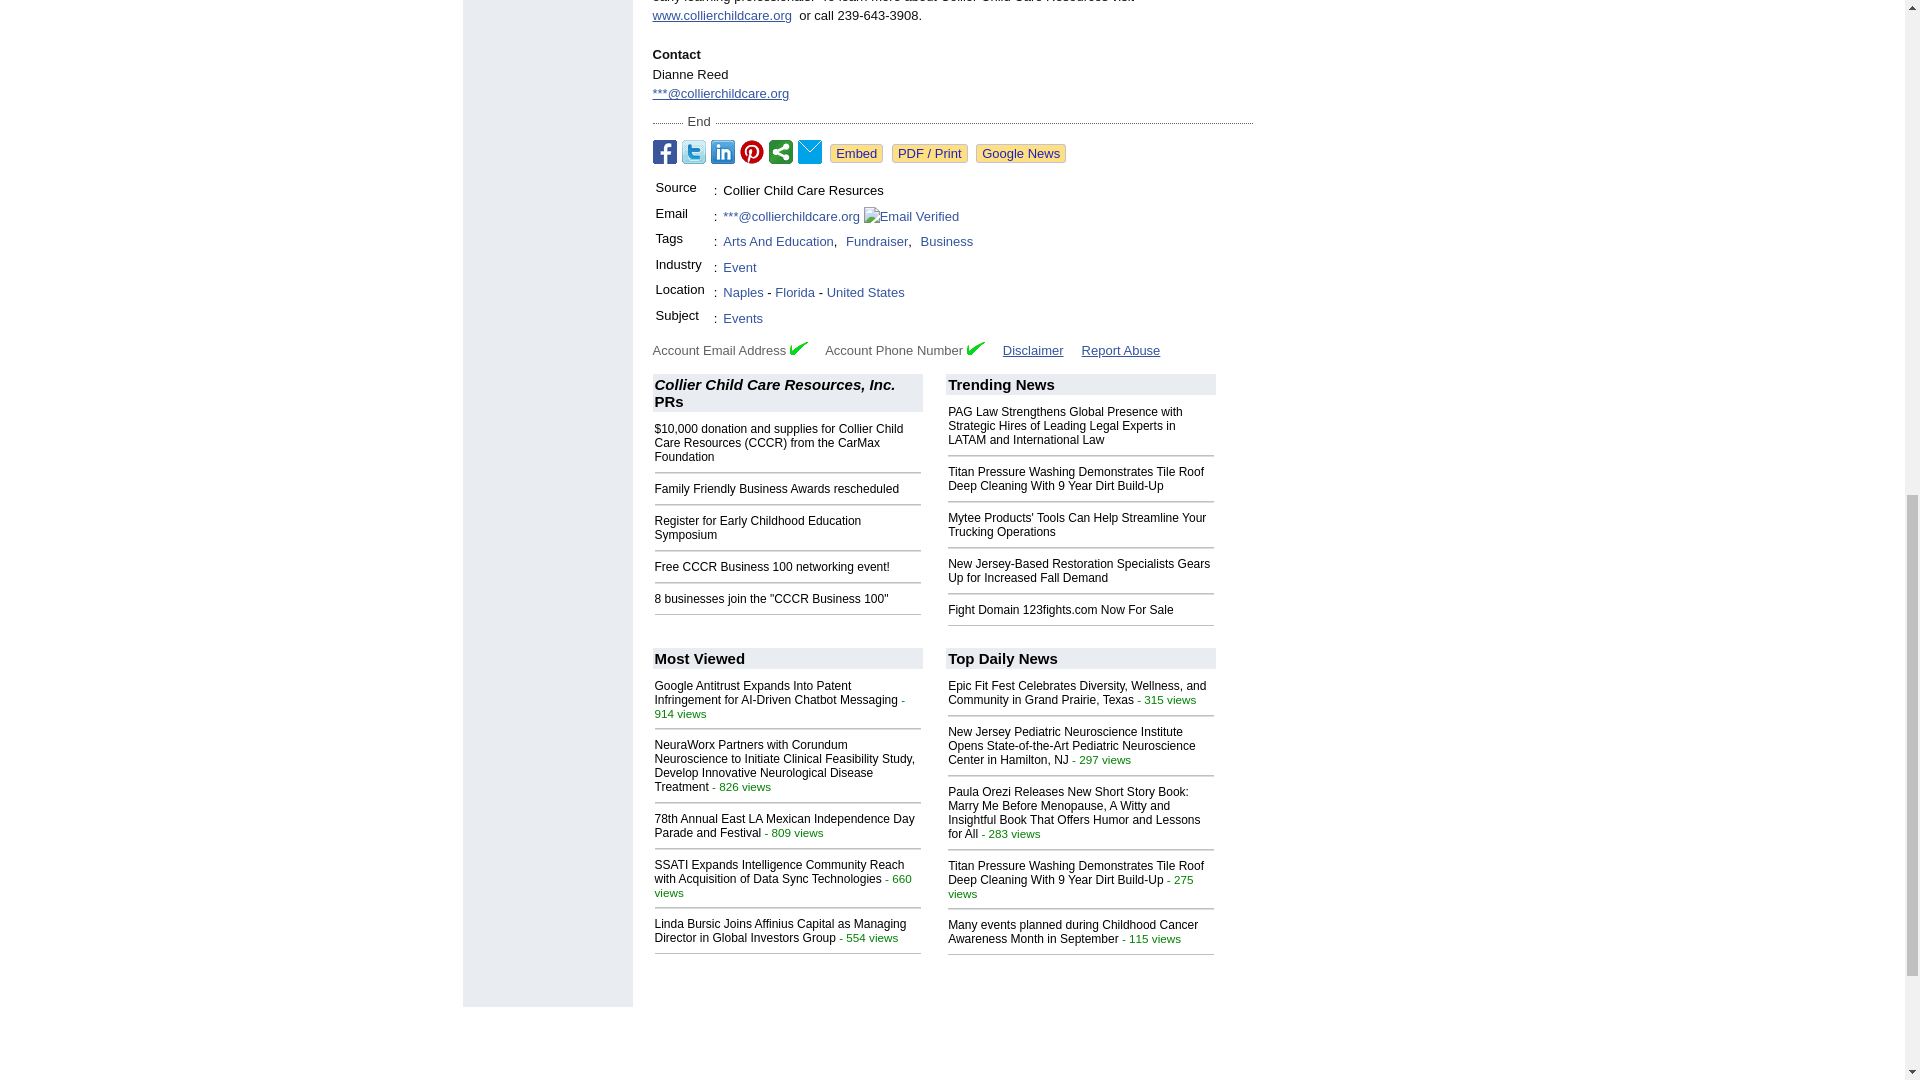  What do you see at coordinates (930, 153) in the screenshot?
I see `See or print the PDF version!` at bounding box center [930, 153].